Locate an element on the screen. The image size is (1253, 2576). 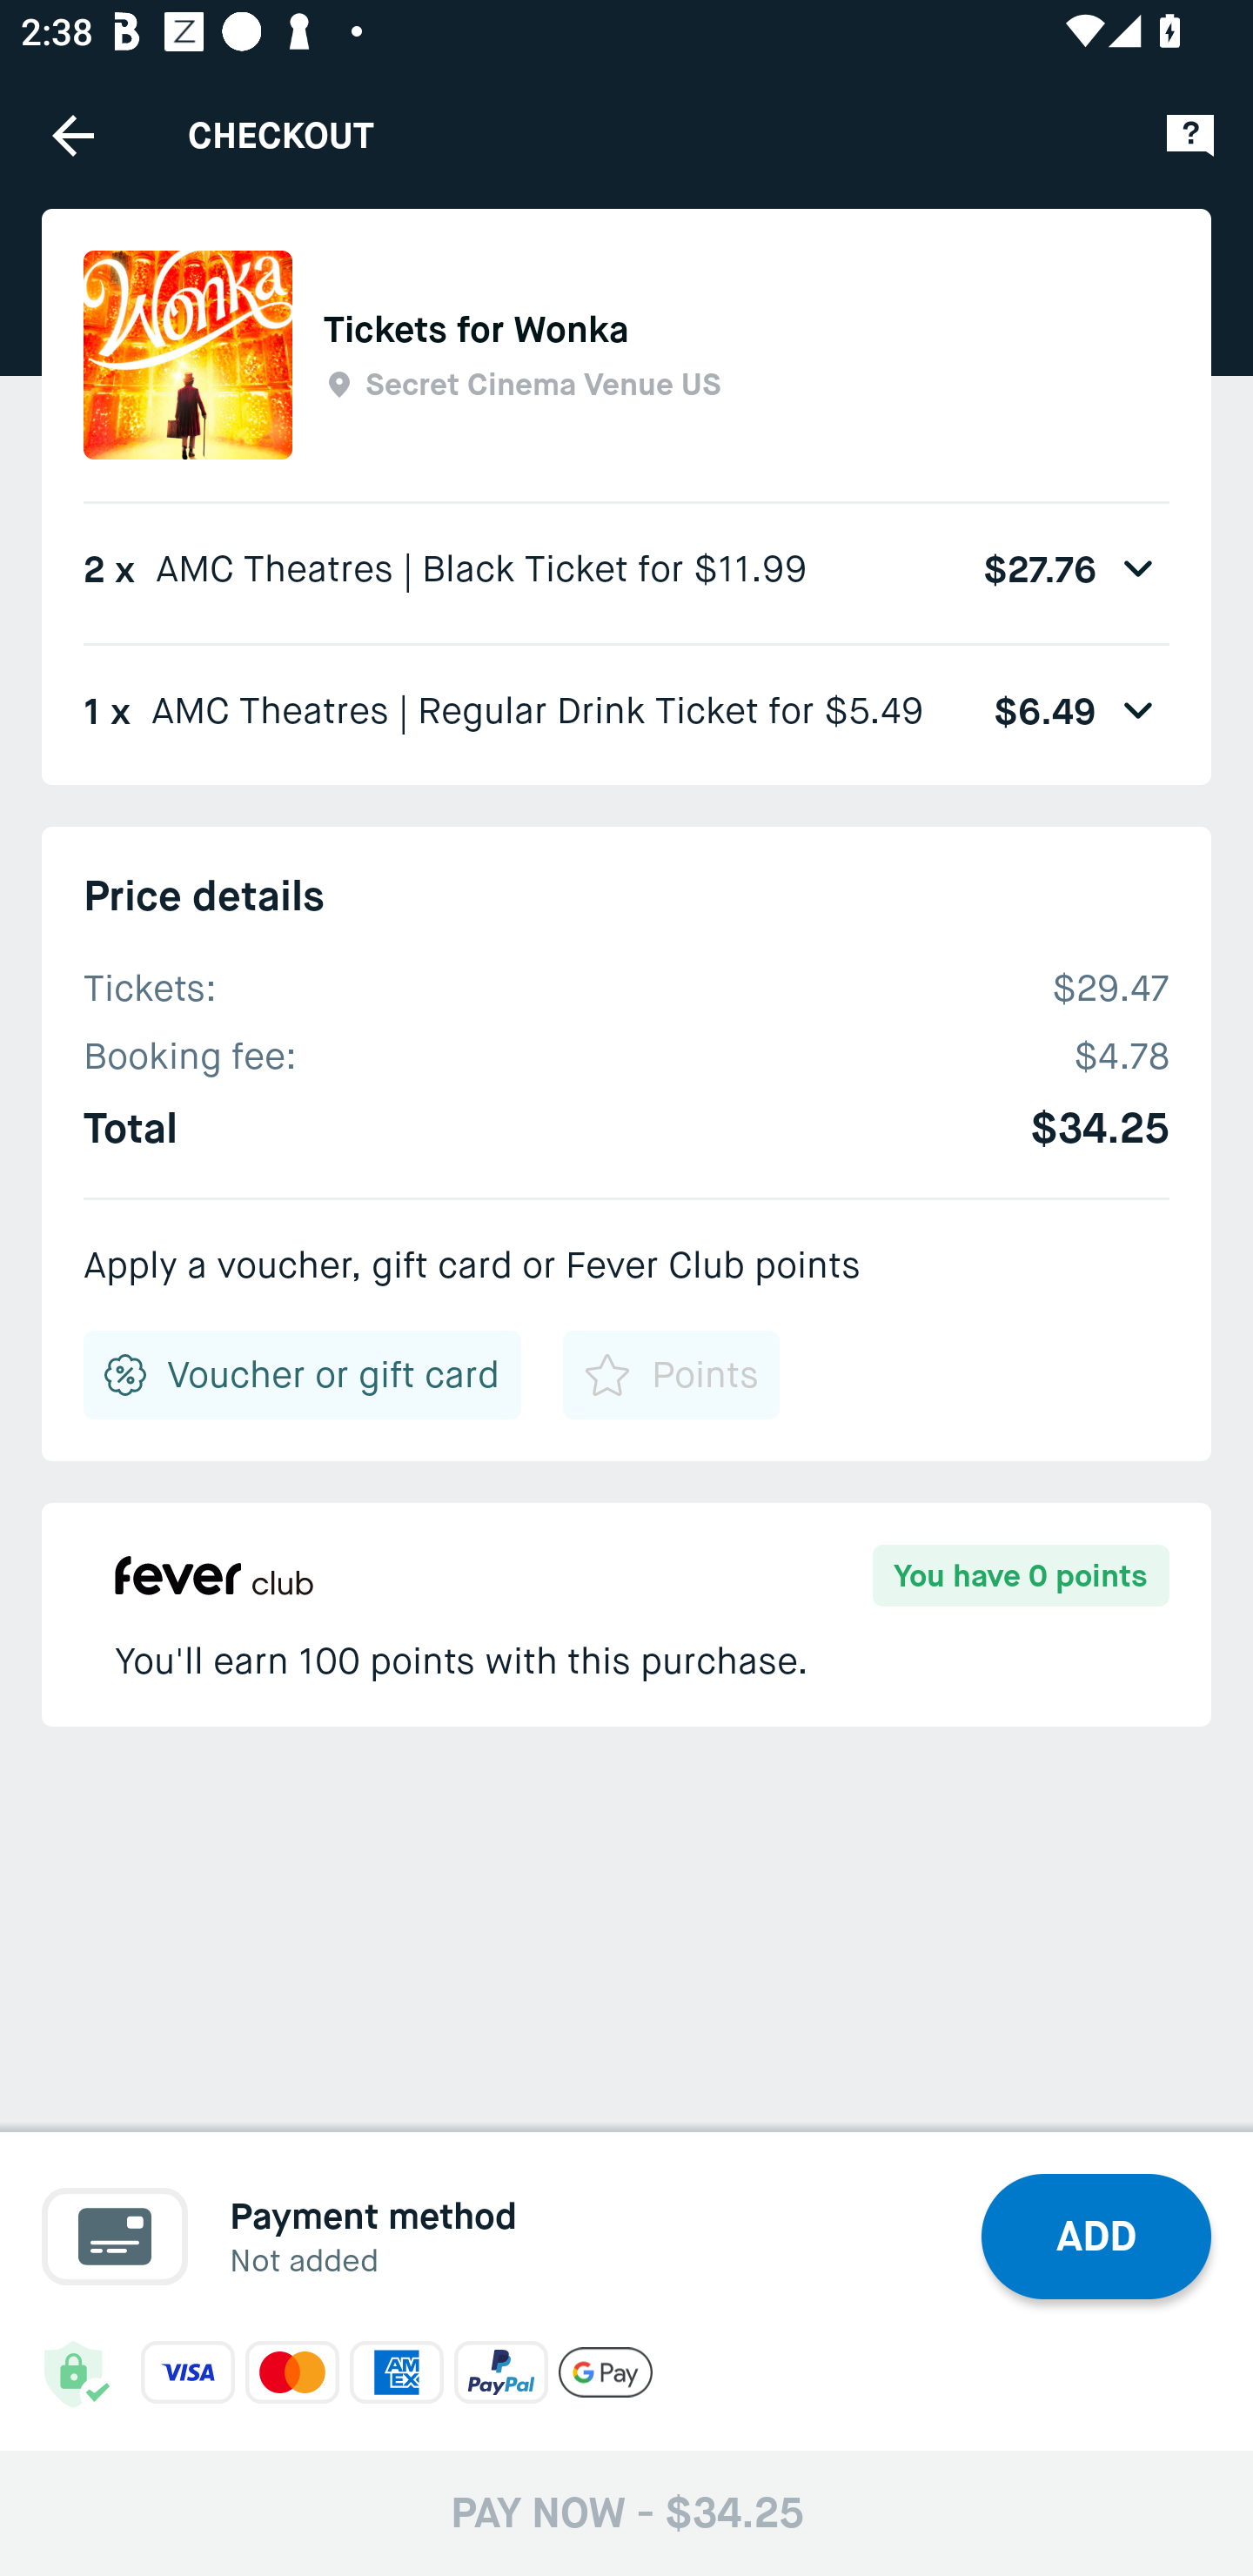
PAY NOW - $34.25 is located at coordinates (626, 2512).